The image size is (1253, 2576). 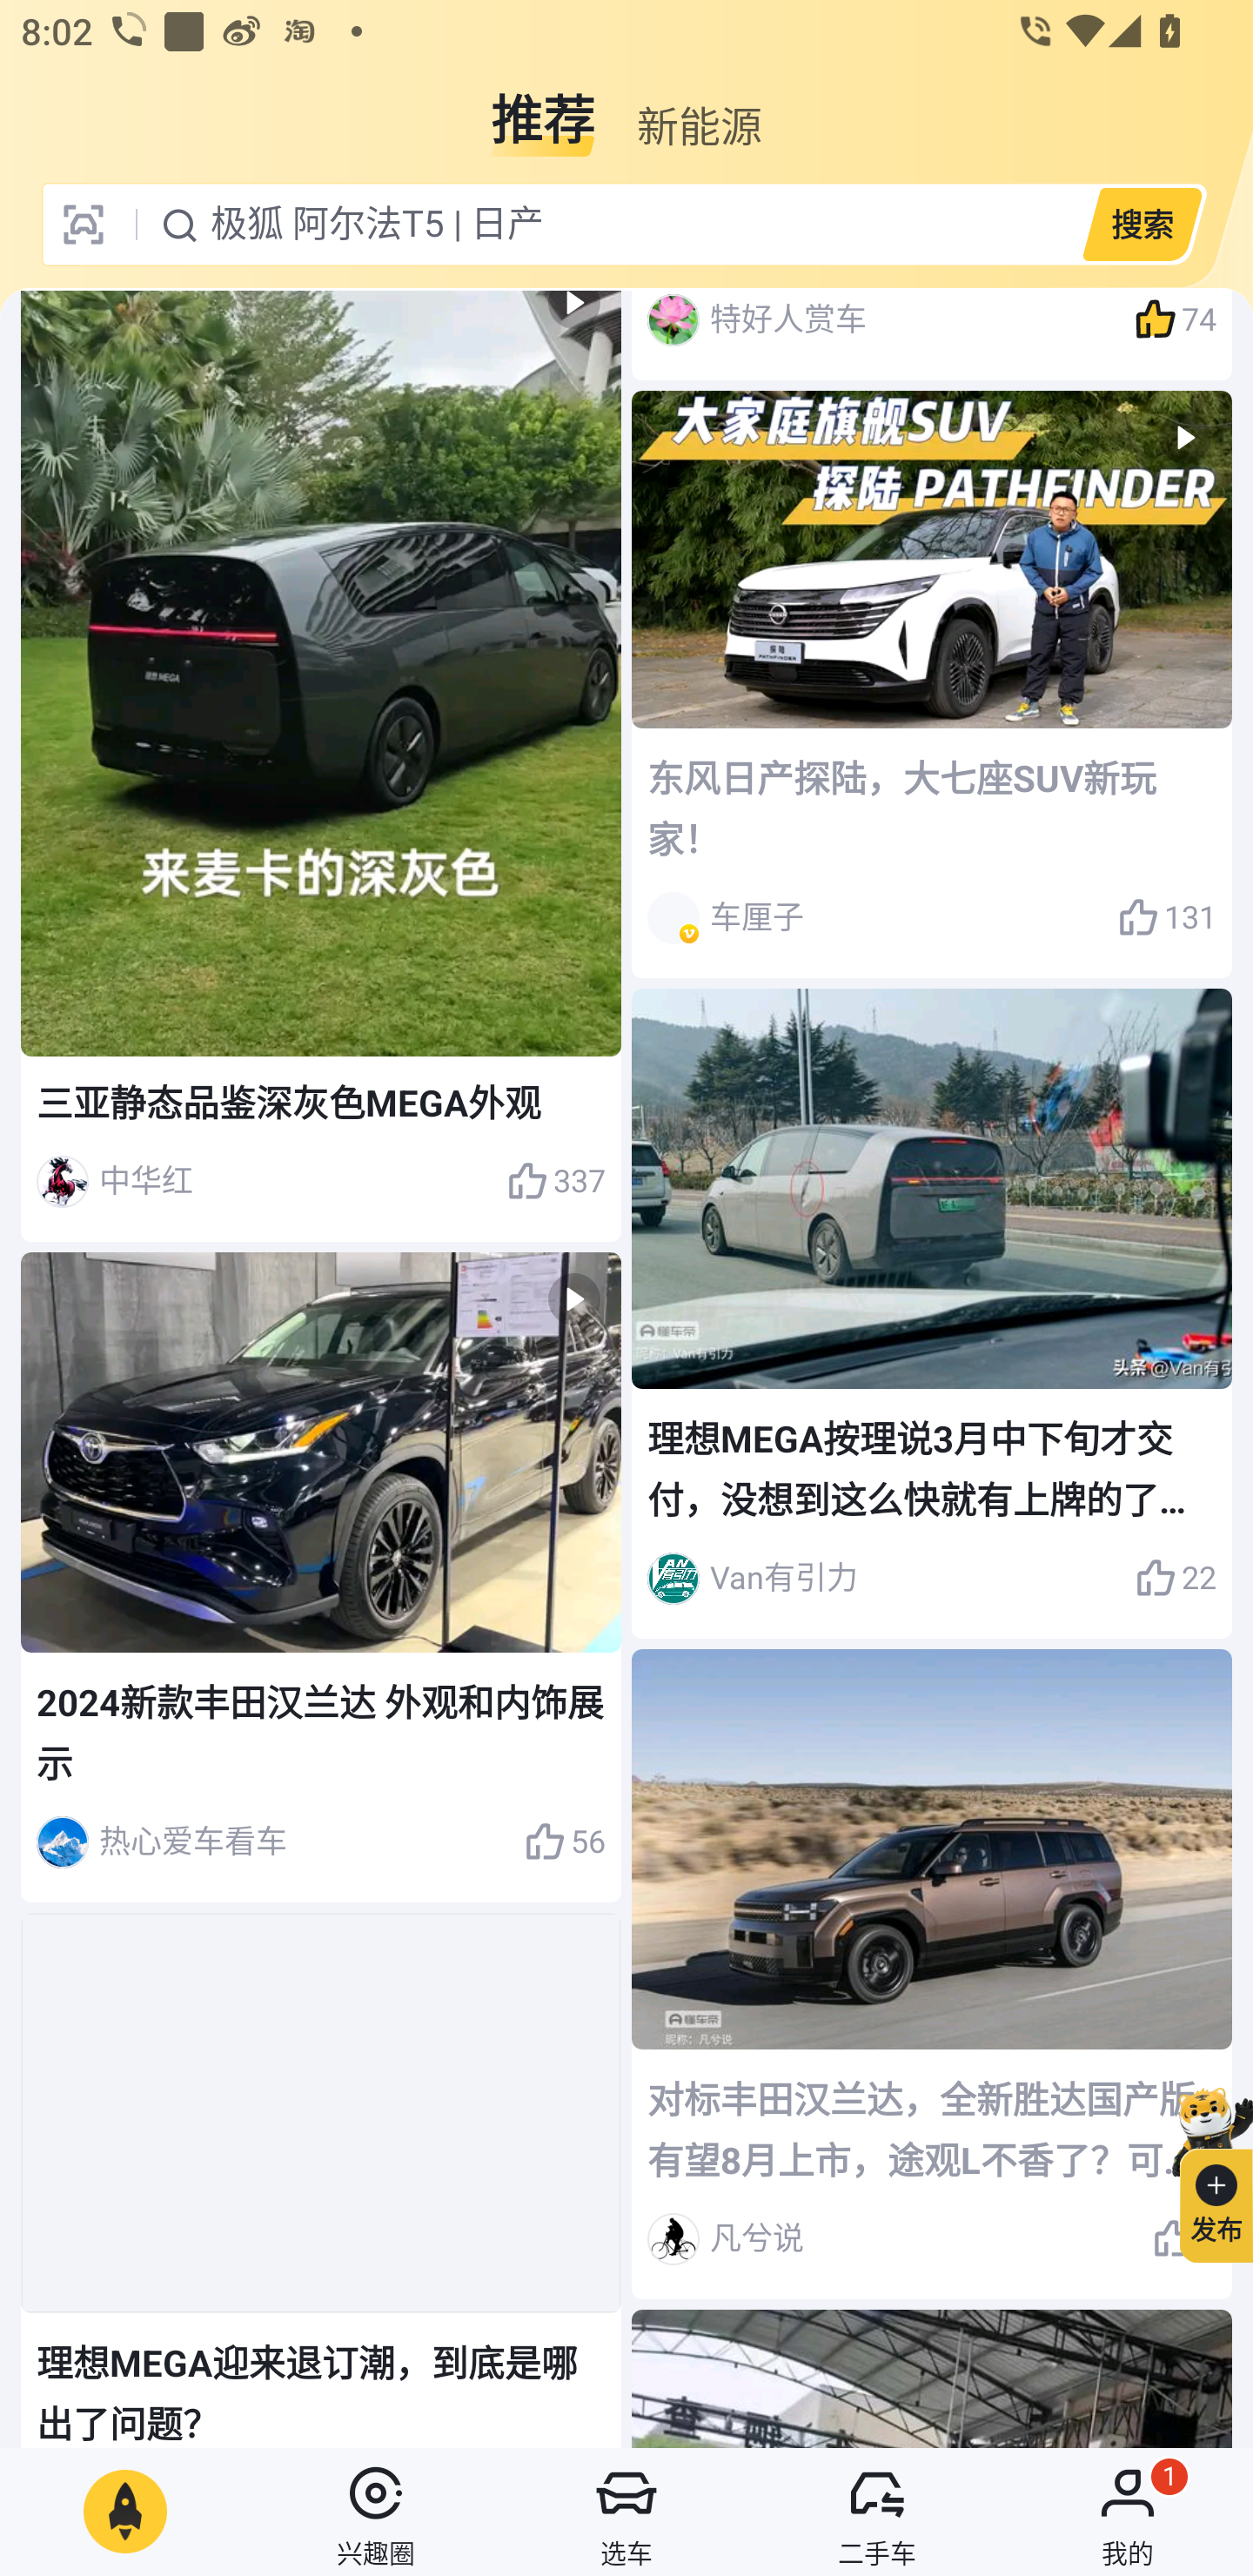 What do you see at coordinates (877, 2512) in the screenshot?
I see ` 二手车` at bounding box center [877, 2512].